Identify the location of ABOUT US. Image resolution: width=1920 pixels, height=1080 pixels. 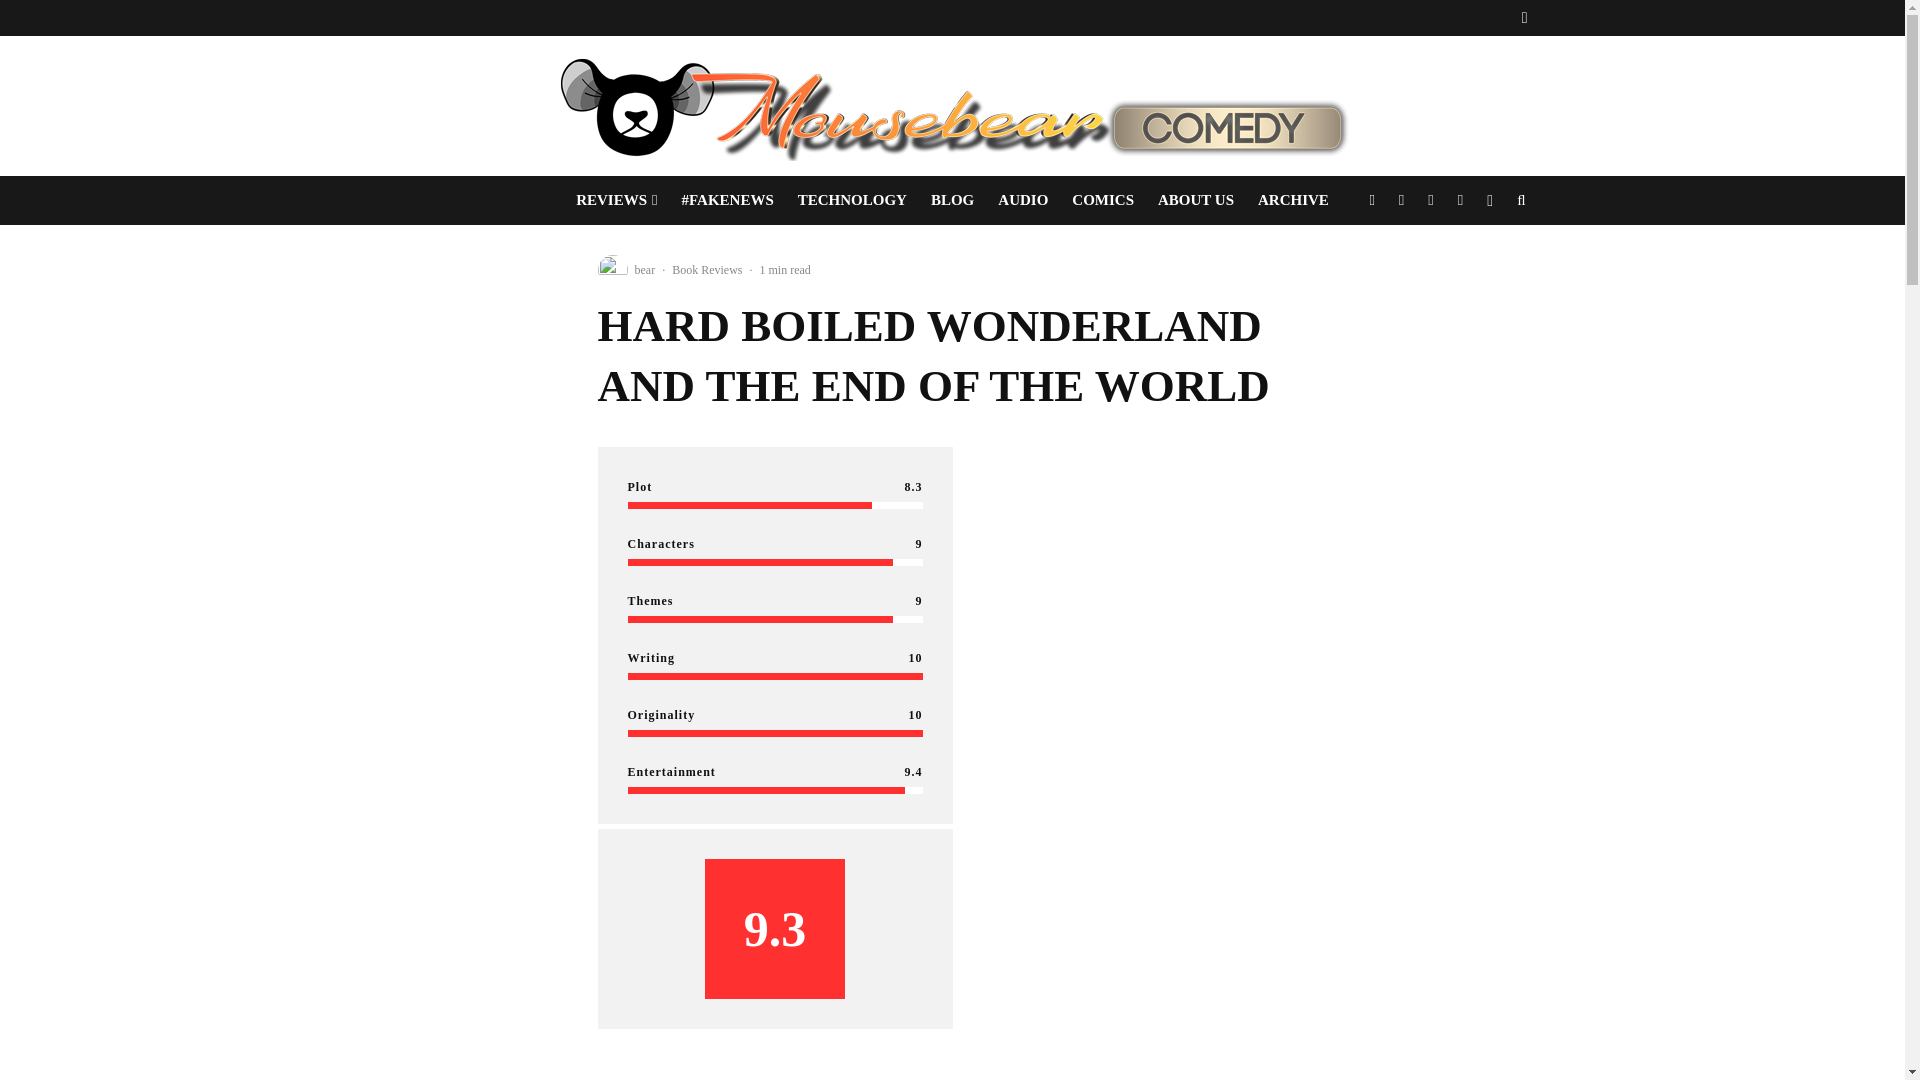
(1196, 200).